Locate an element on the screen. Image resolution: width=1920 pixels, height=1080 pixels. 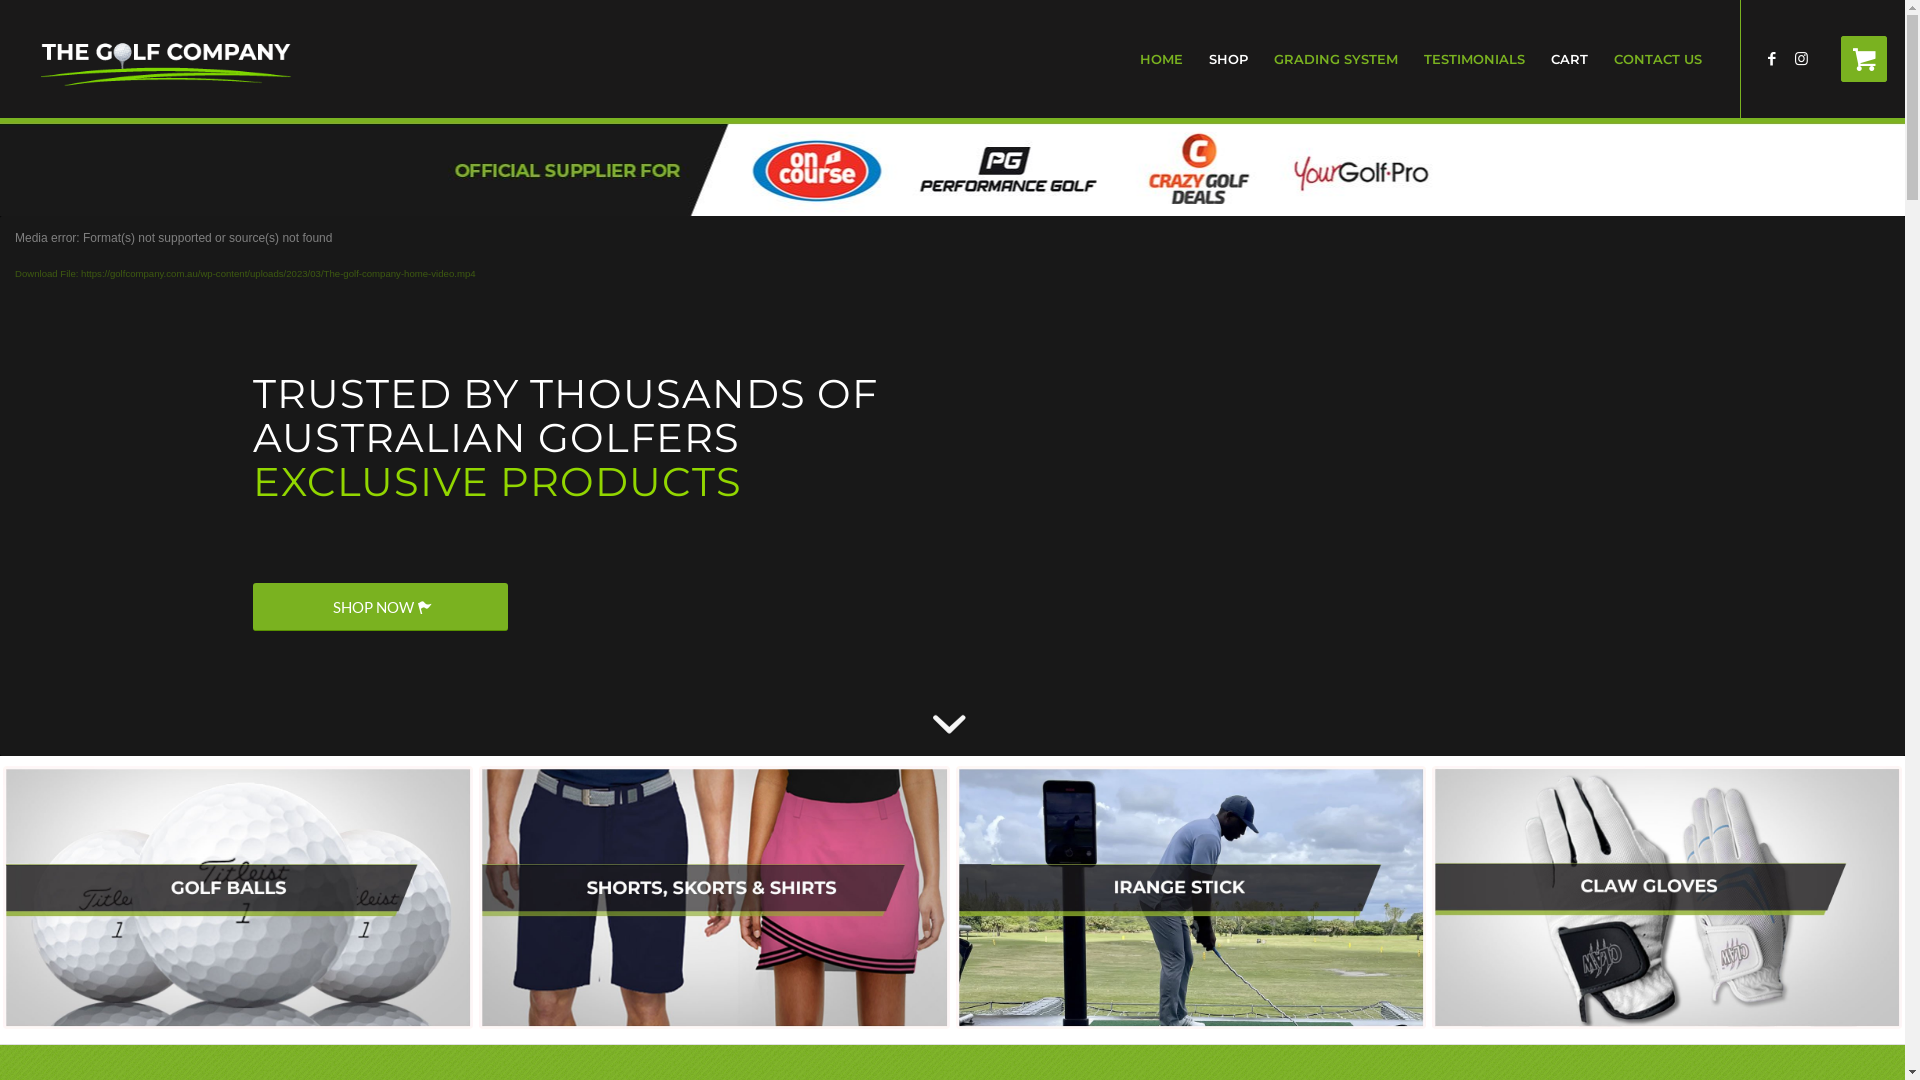
Facebook is located at coordinates (1772, 58).